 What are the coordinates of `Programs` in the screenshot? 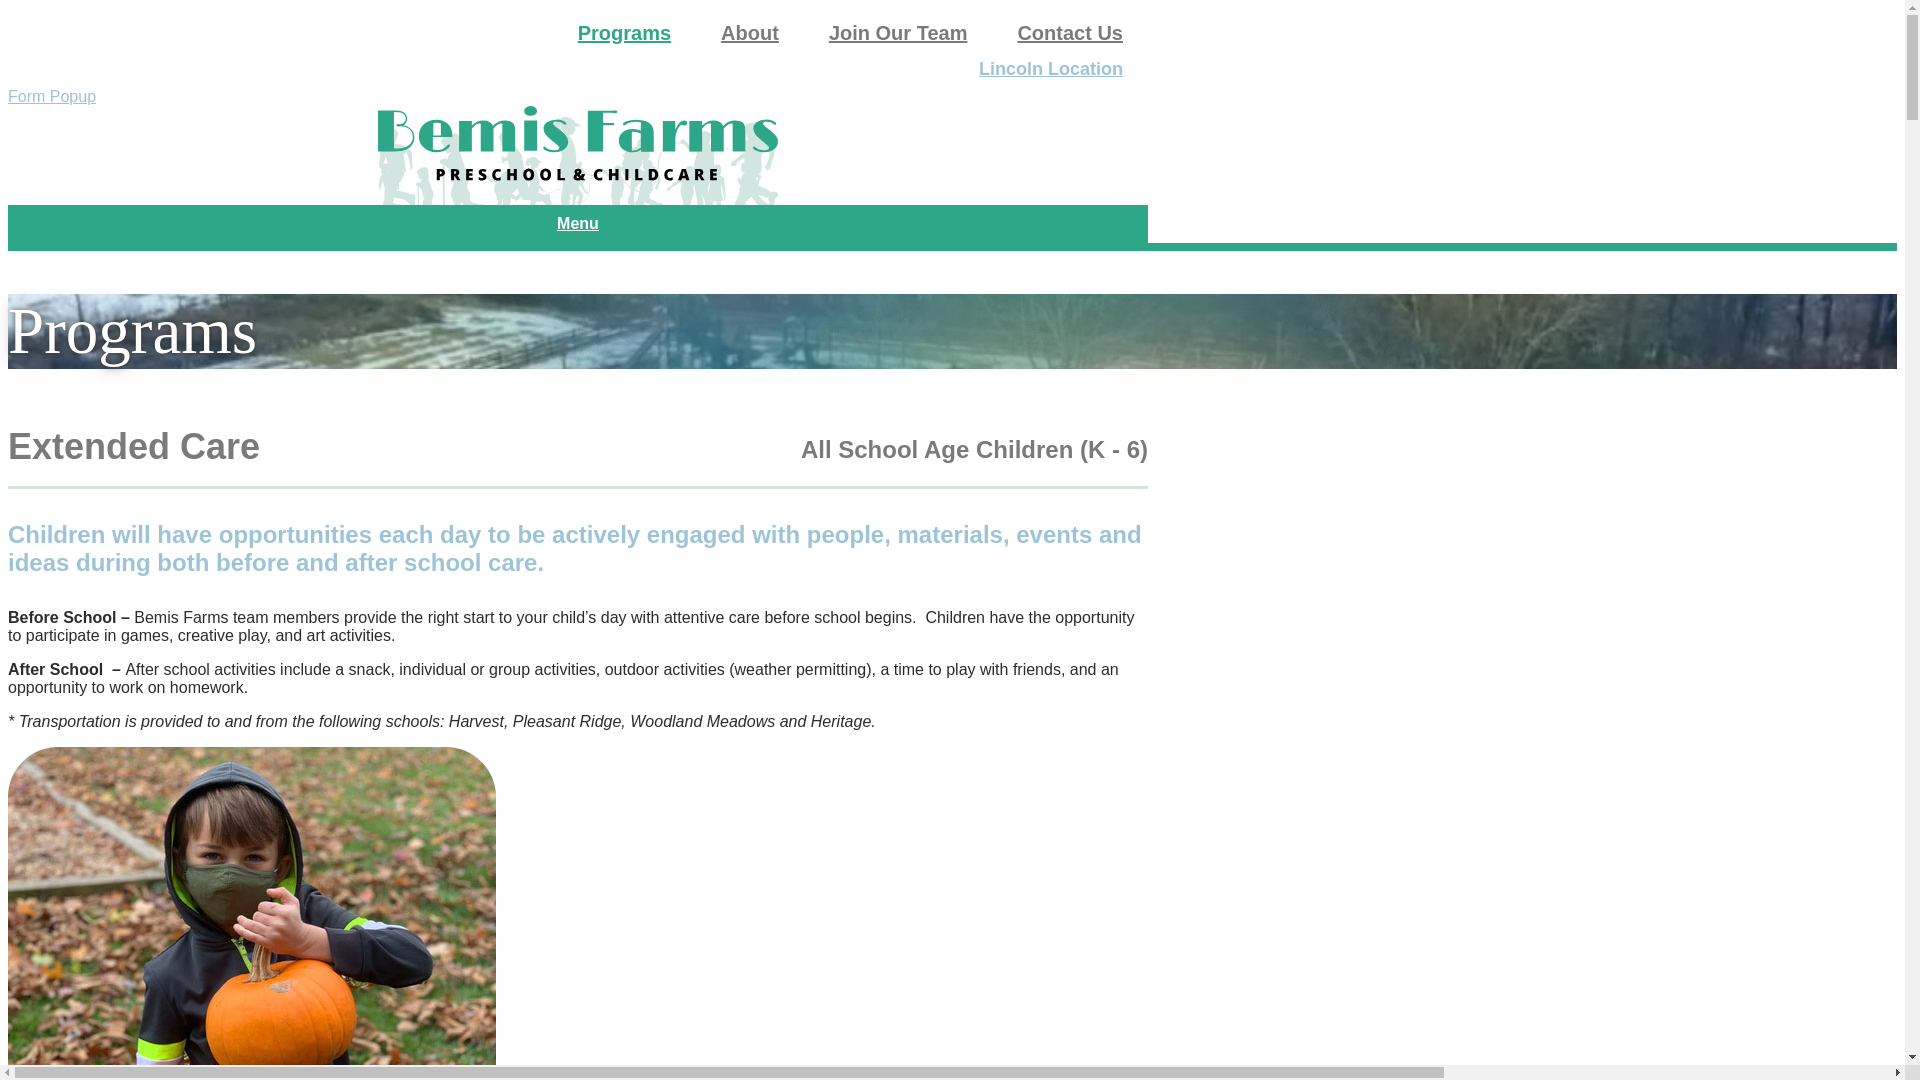 It's located at (624, 27).